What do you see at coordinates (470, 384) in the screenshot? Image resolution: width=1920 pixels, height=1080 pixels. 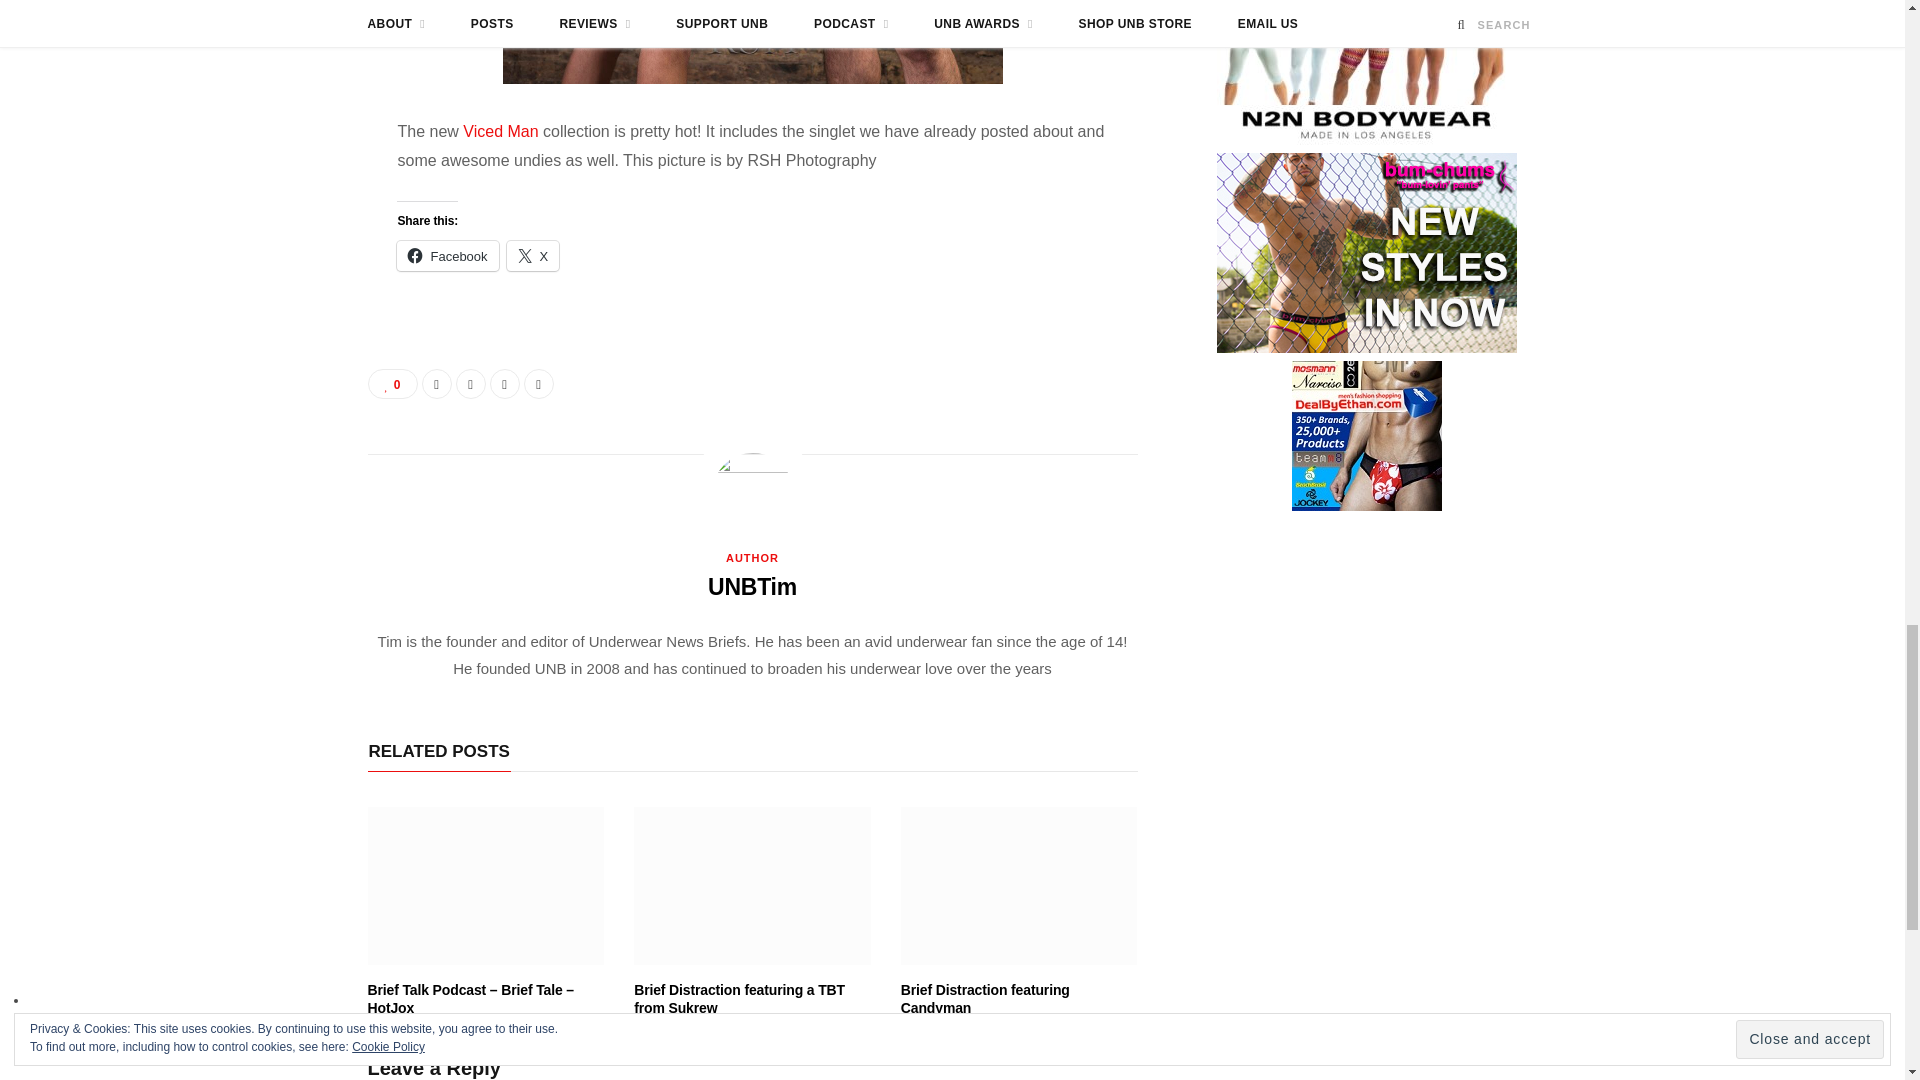 I see `Share on Twitter` at bounding box center [470, 384].